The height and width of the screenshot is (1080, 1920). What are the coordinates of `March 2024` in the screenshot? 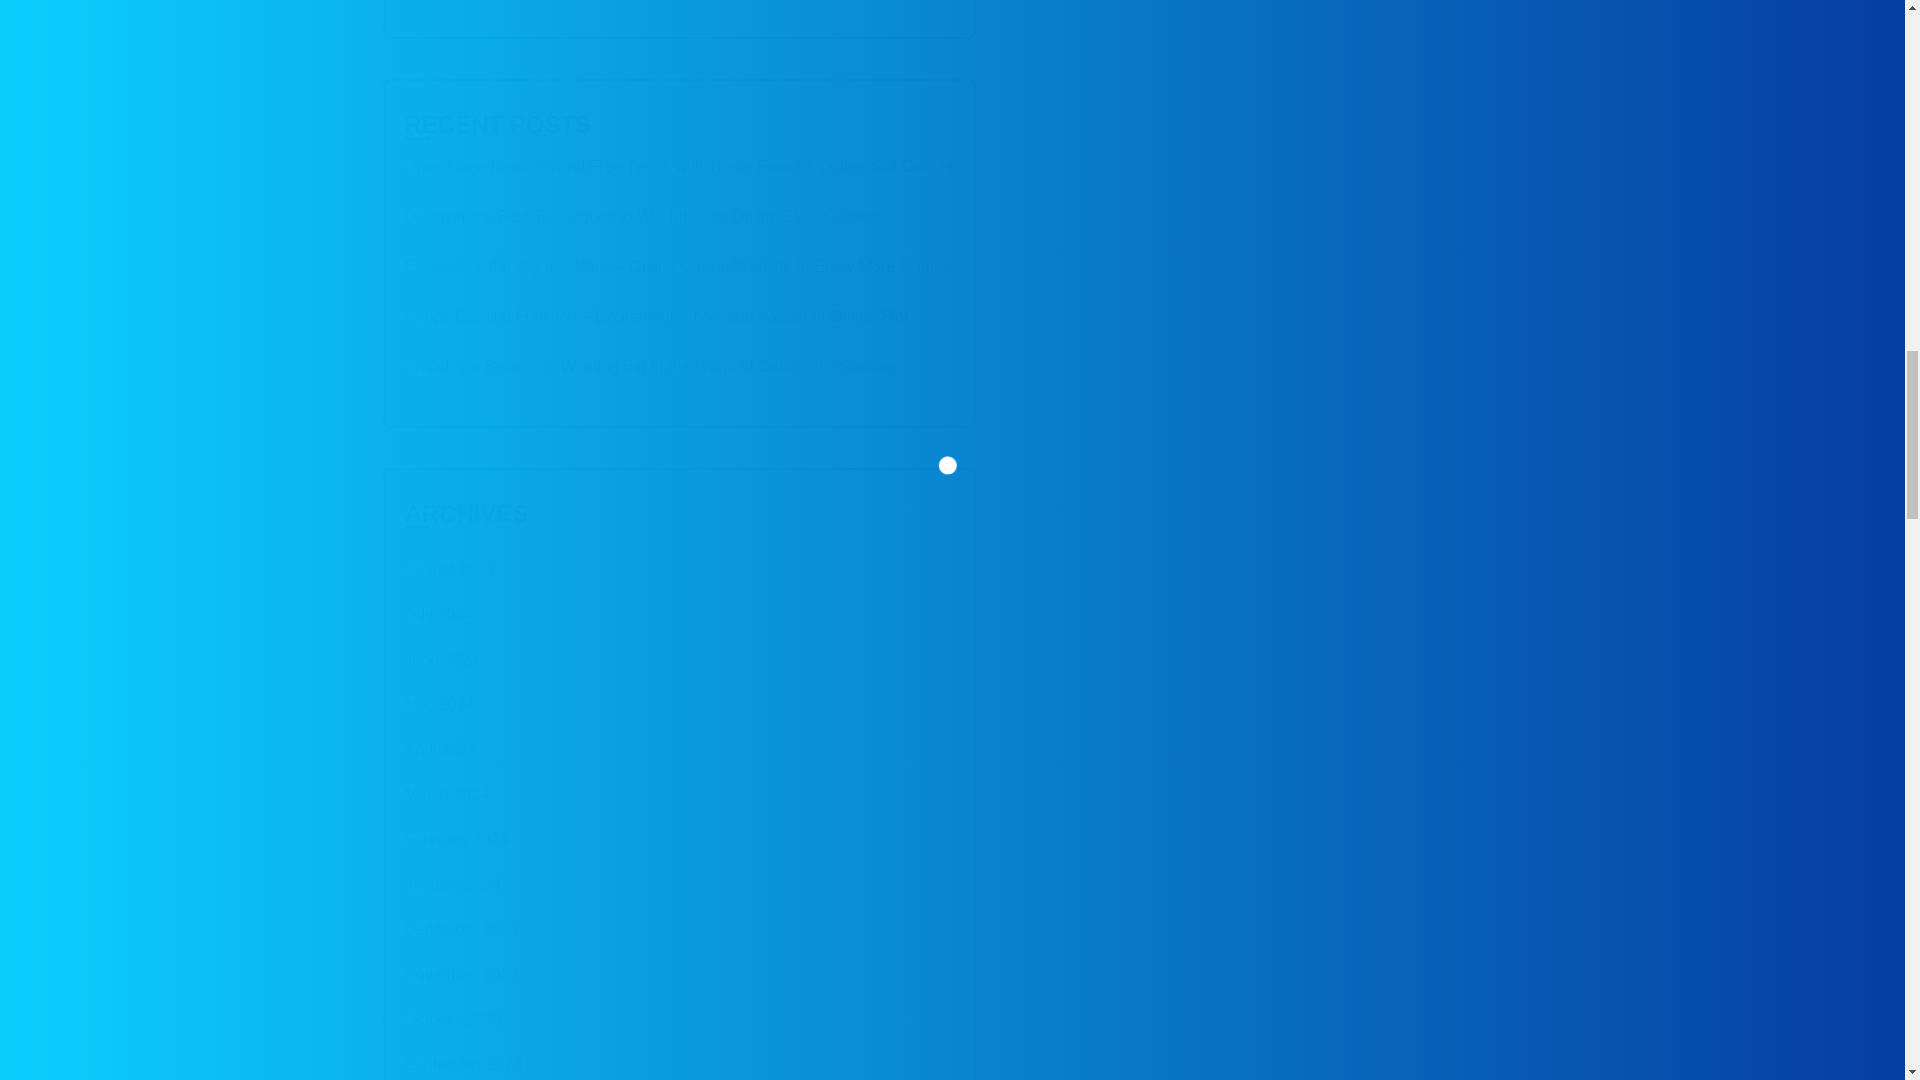 It's located at (446, 794).